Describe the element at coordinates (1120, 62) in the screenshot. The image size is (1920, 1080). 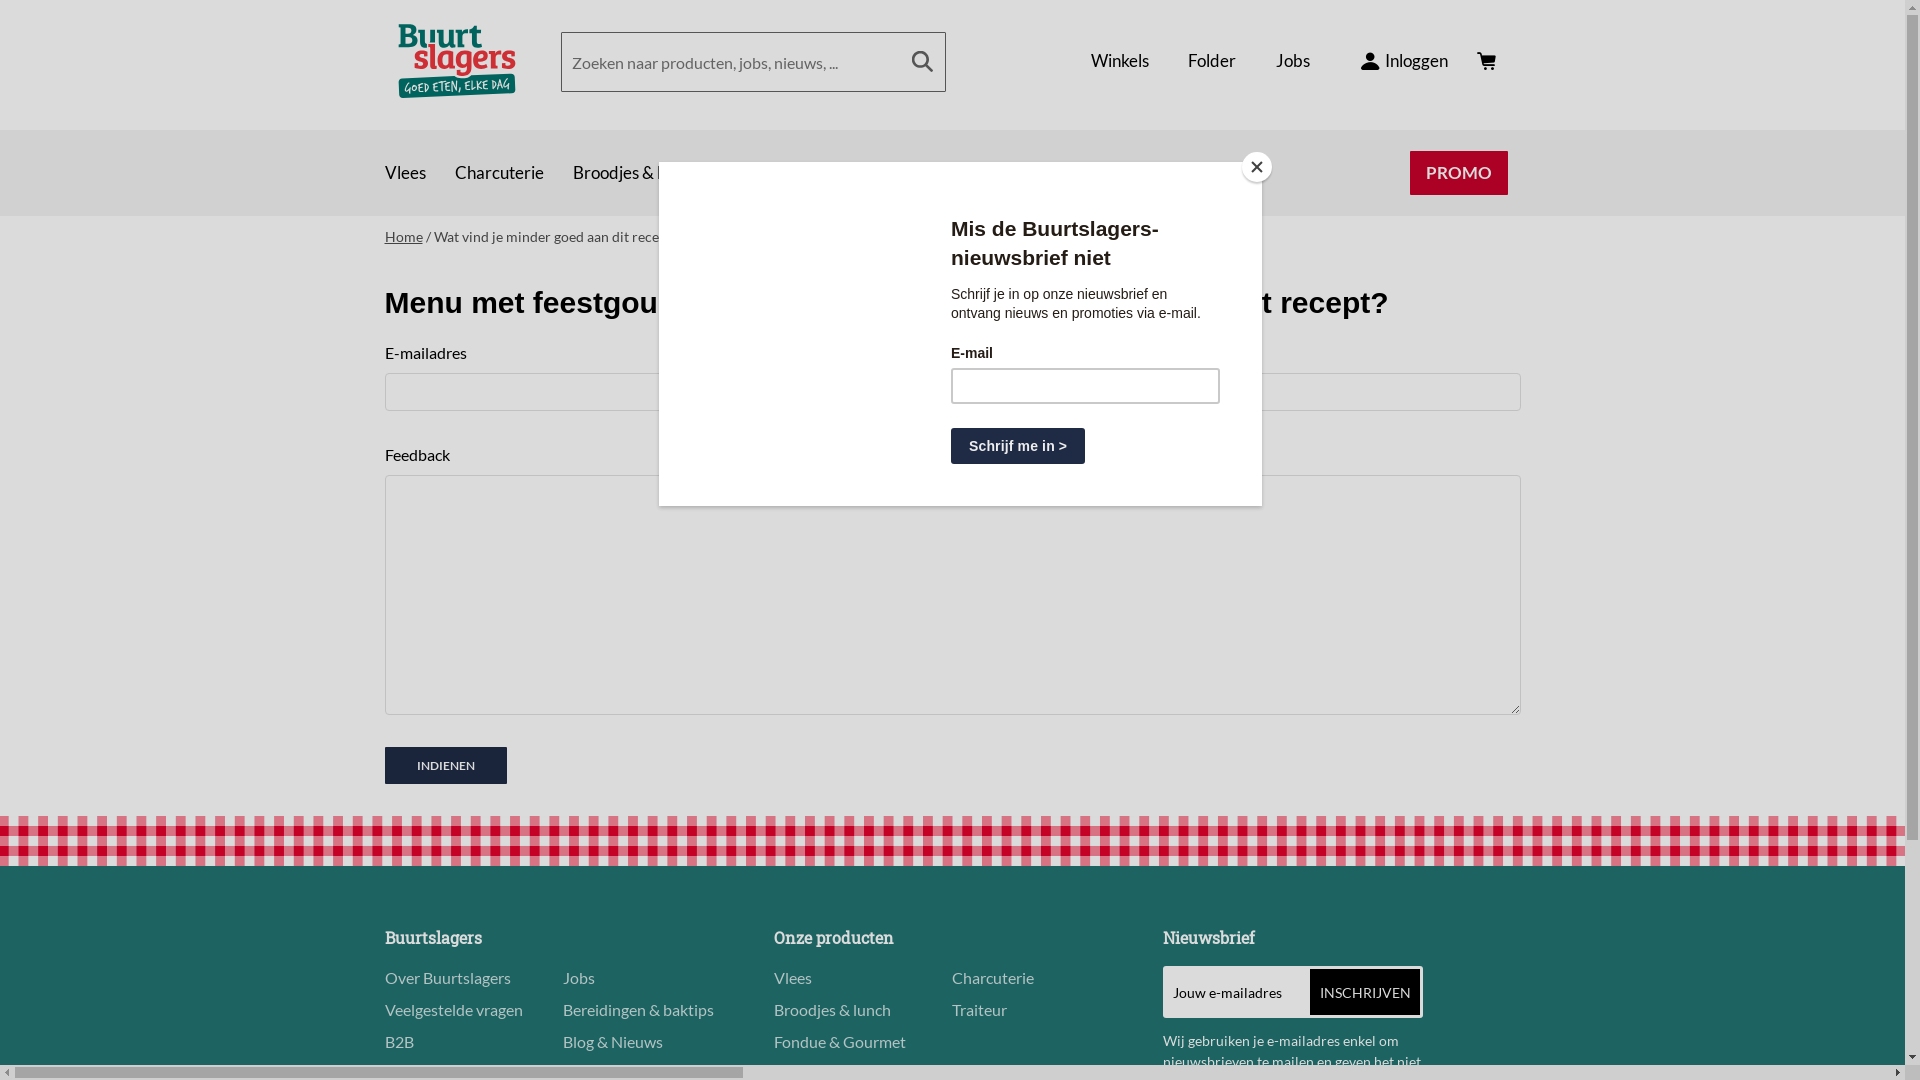
I see `Winkels` at that location.